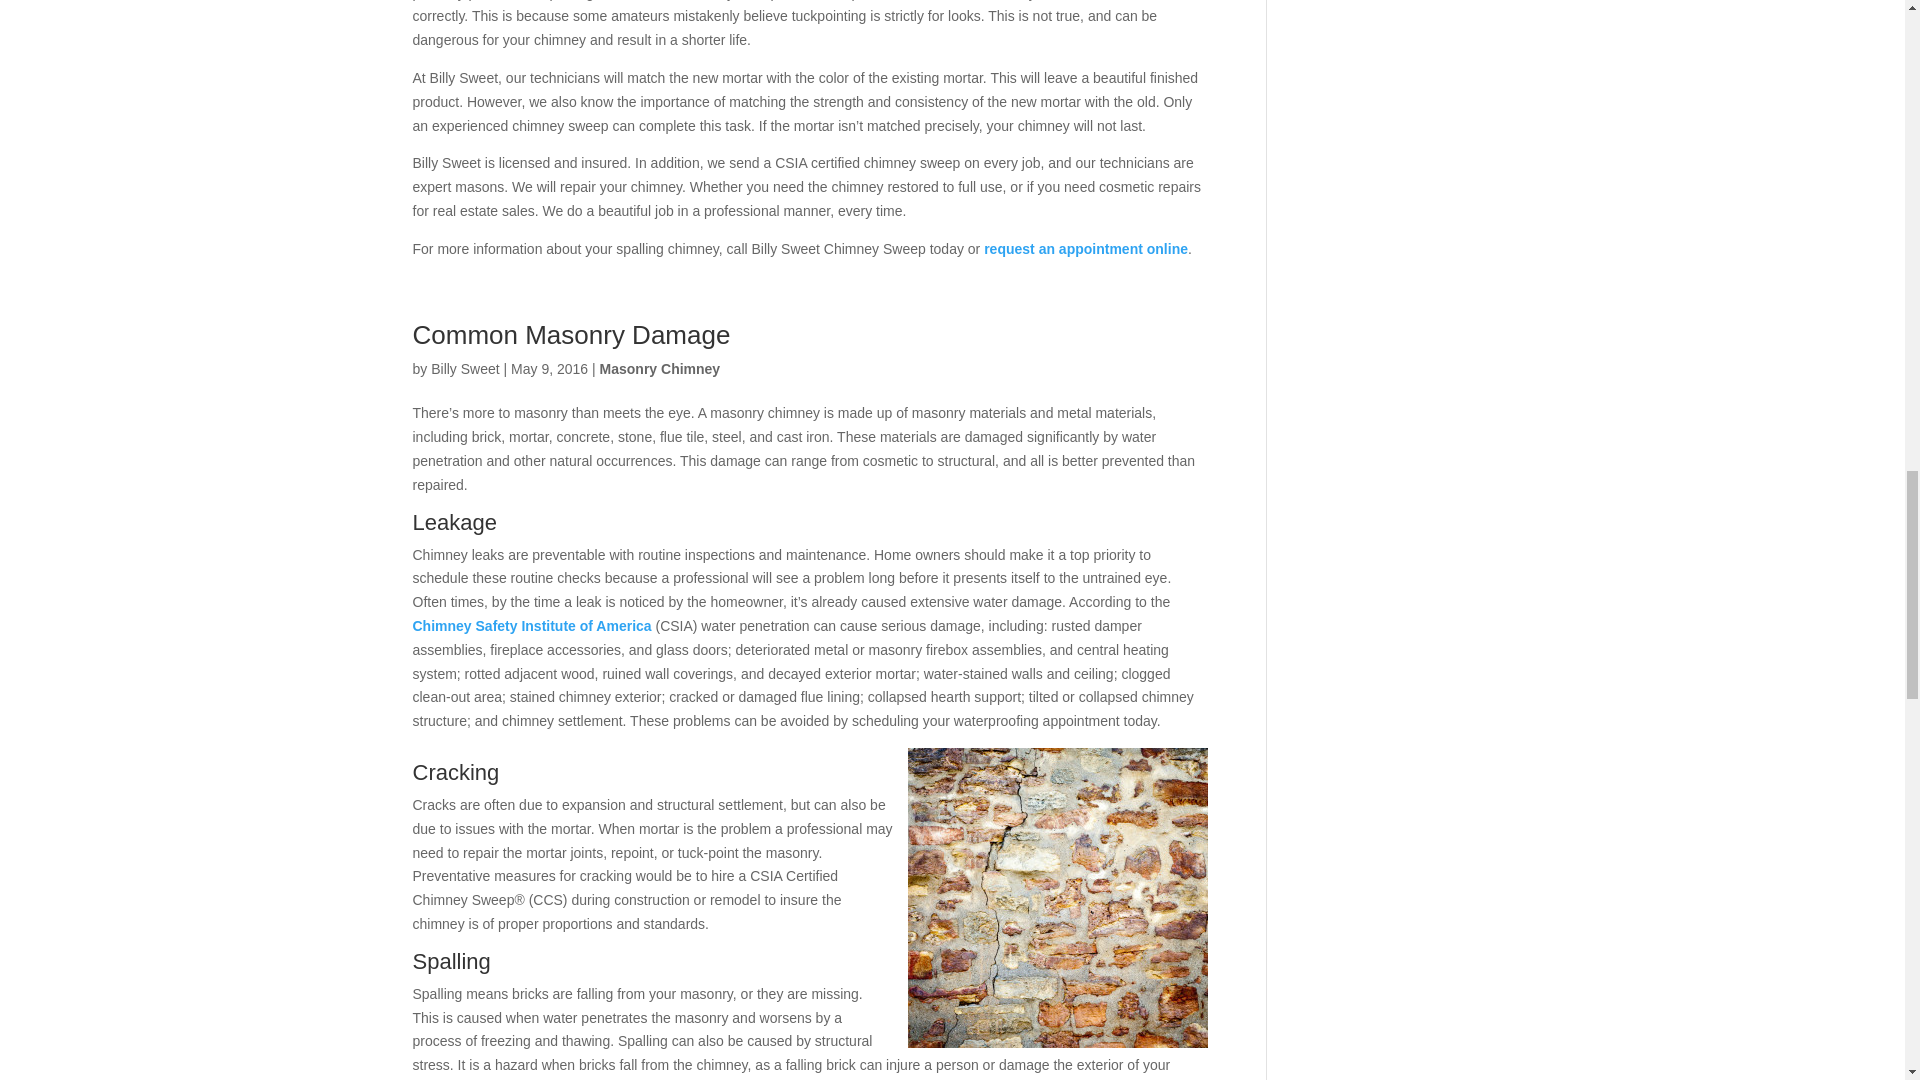 This screenshot has width=1920, height=1080. What do you see at coordinates (464, 368) in the screenshot?
I see `Posts by Billy Sweet` at bounding box center [464, 368].